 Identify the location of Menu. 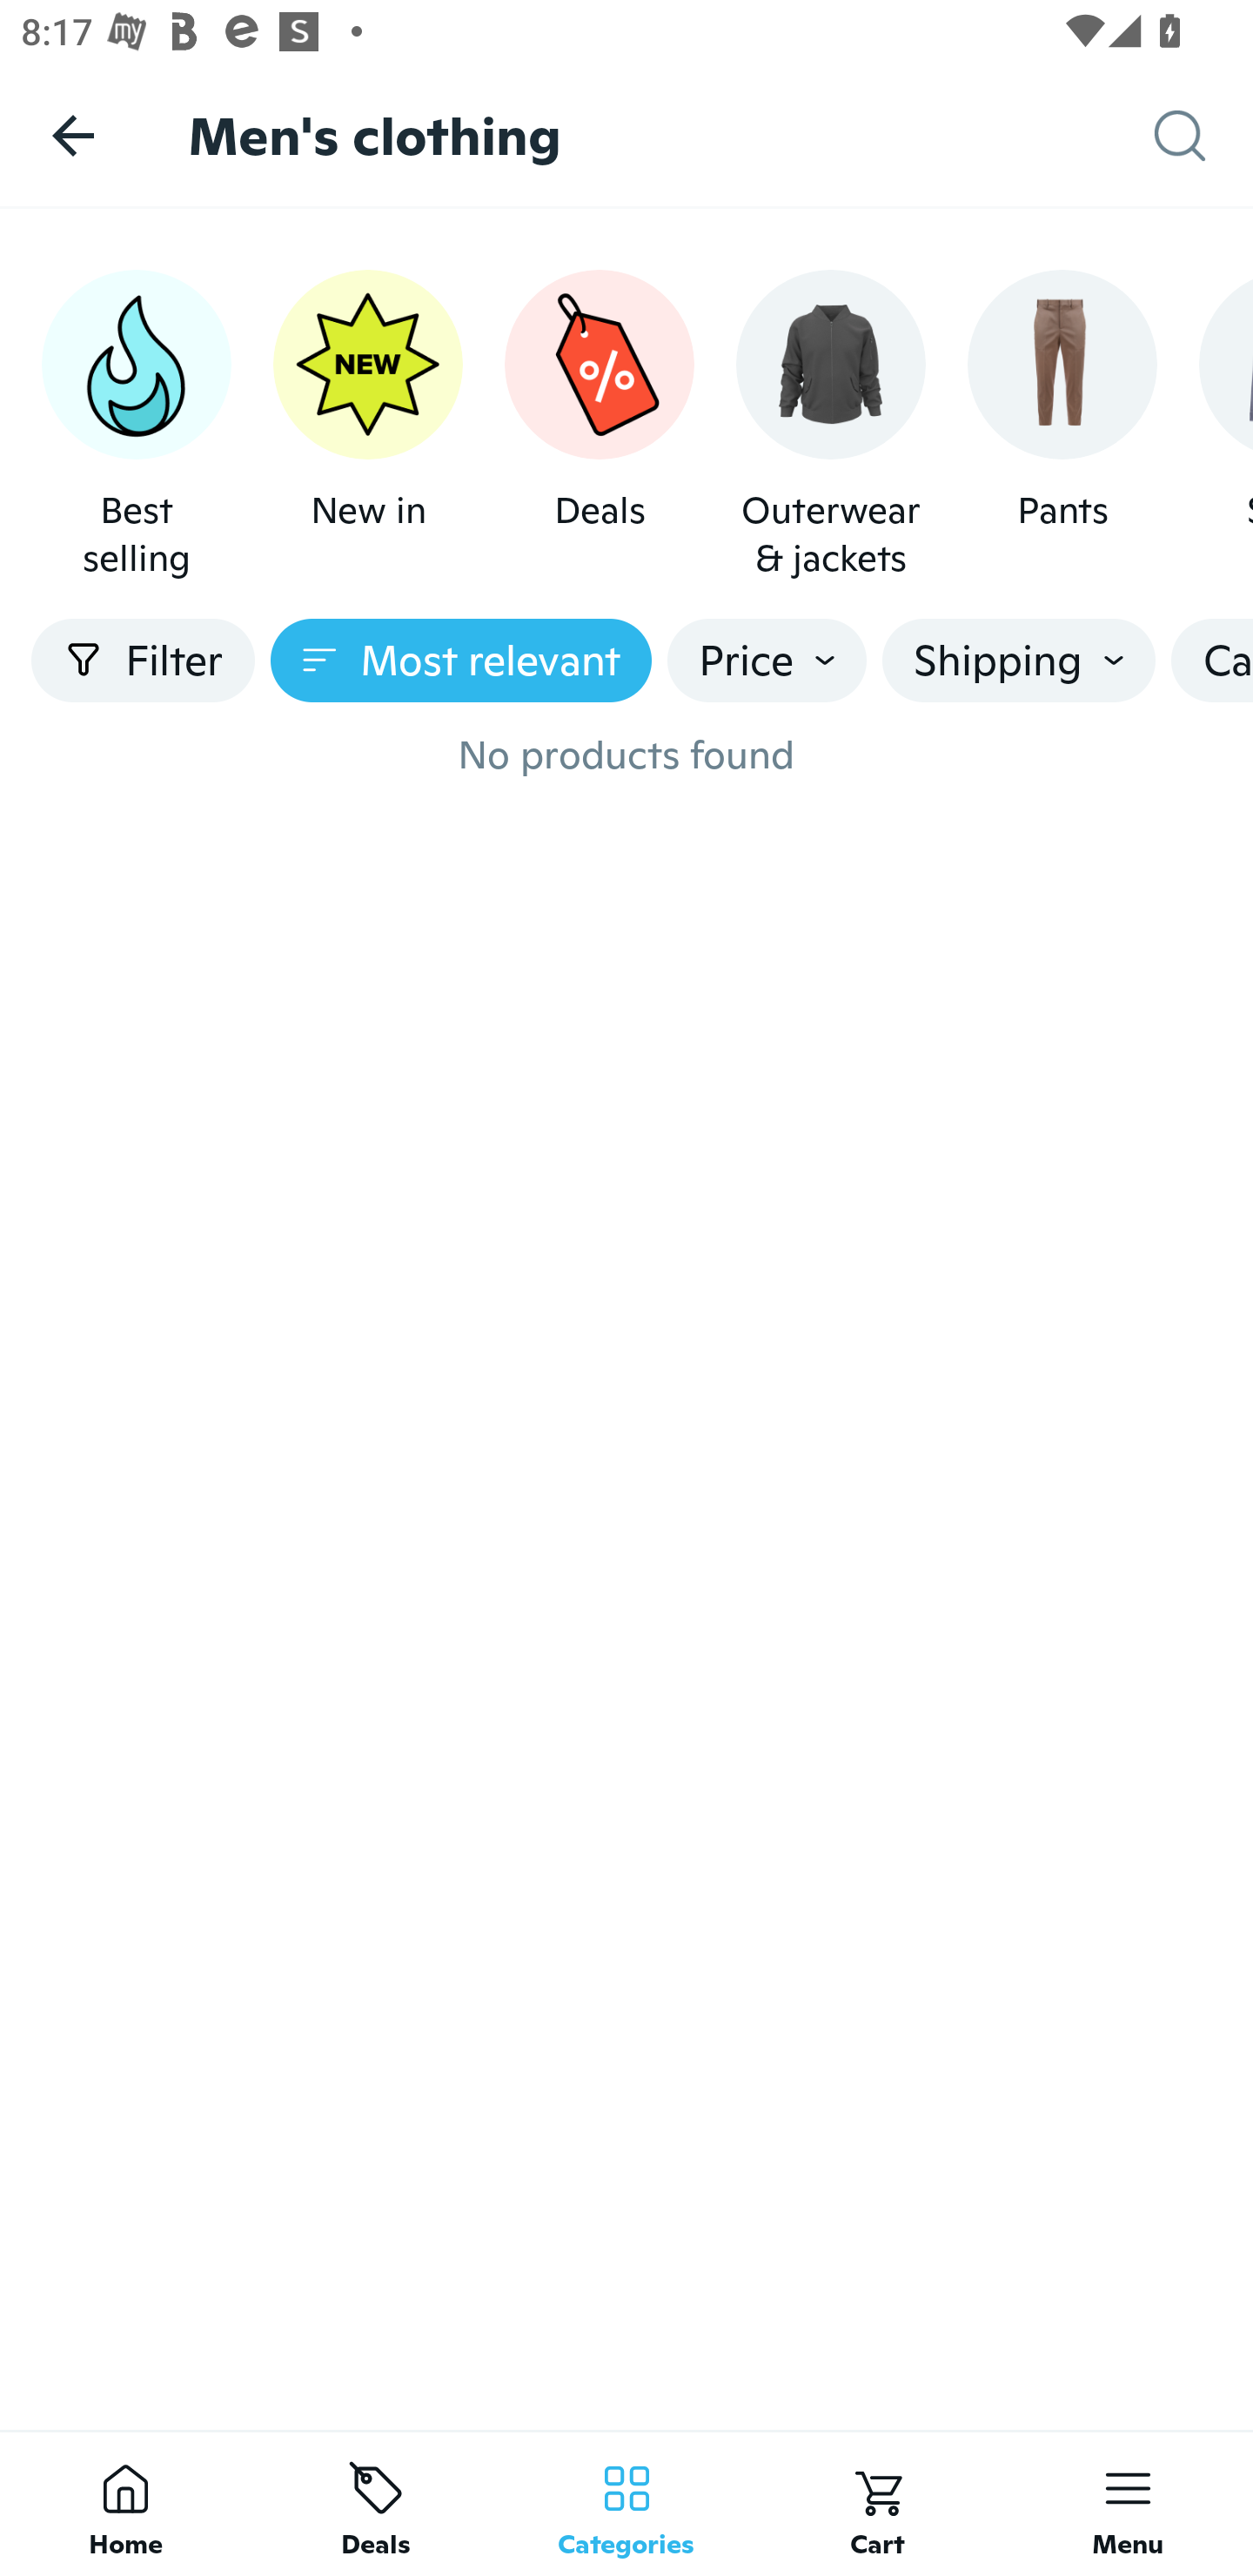
(1128, 2503).